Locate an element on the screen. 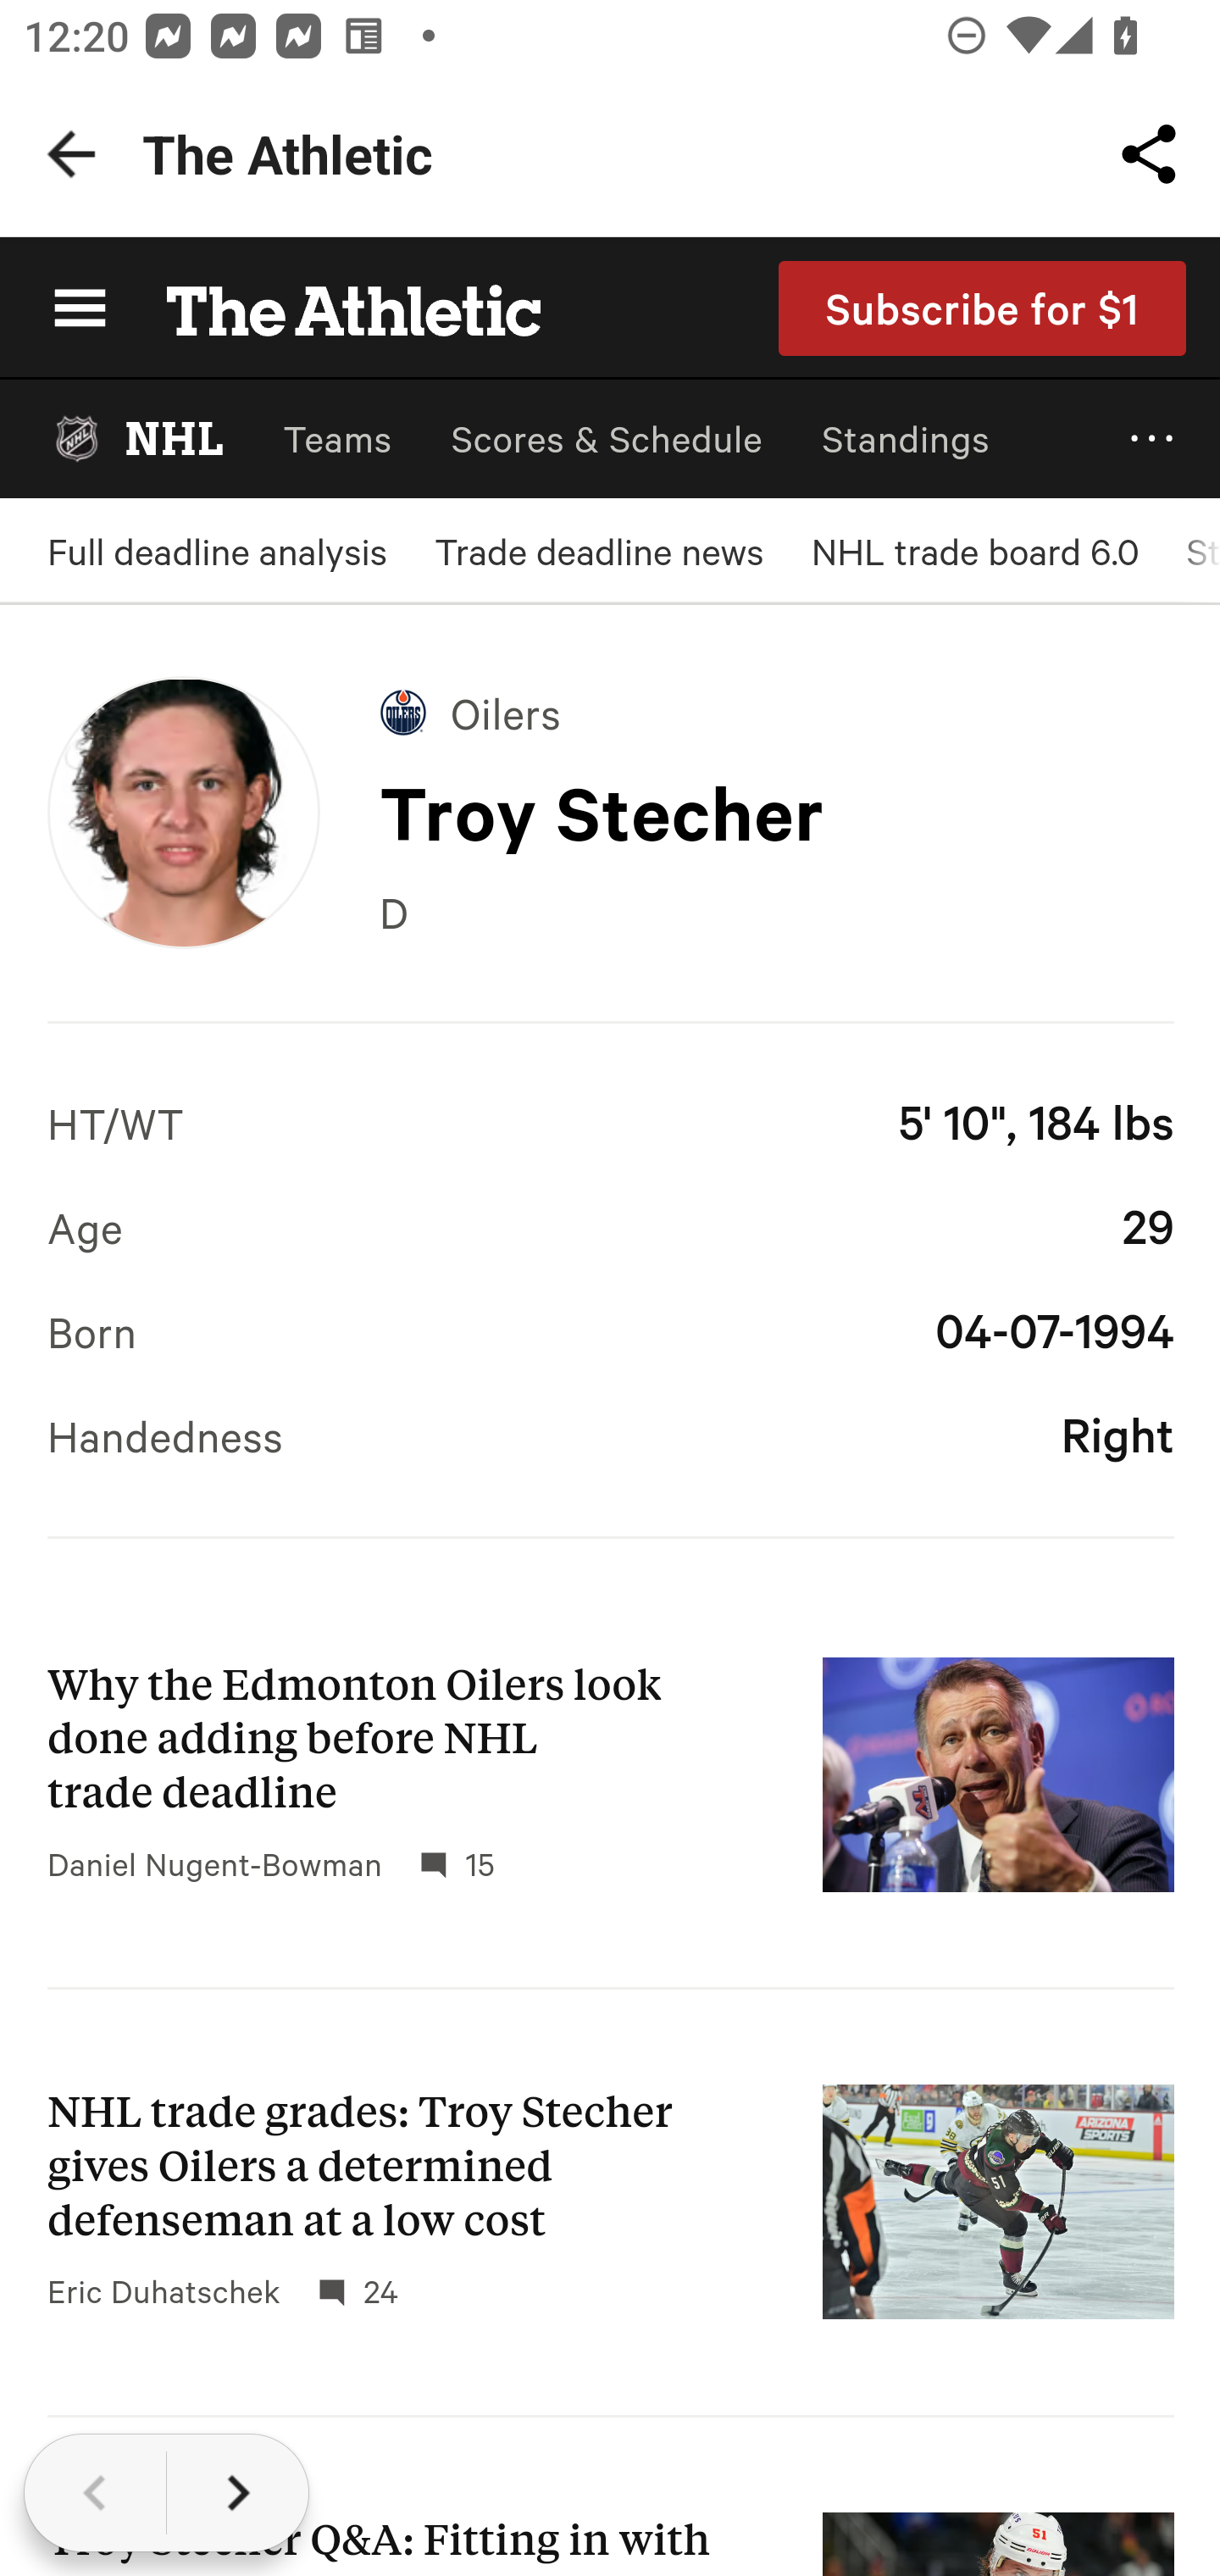 This screenshot has width=1220, height=2576. Euro 2024 is located at coordinates (610, 1482).